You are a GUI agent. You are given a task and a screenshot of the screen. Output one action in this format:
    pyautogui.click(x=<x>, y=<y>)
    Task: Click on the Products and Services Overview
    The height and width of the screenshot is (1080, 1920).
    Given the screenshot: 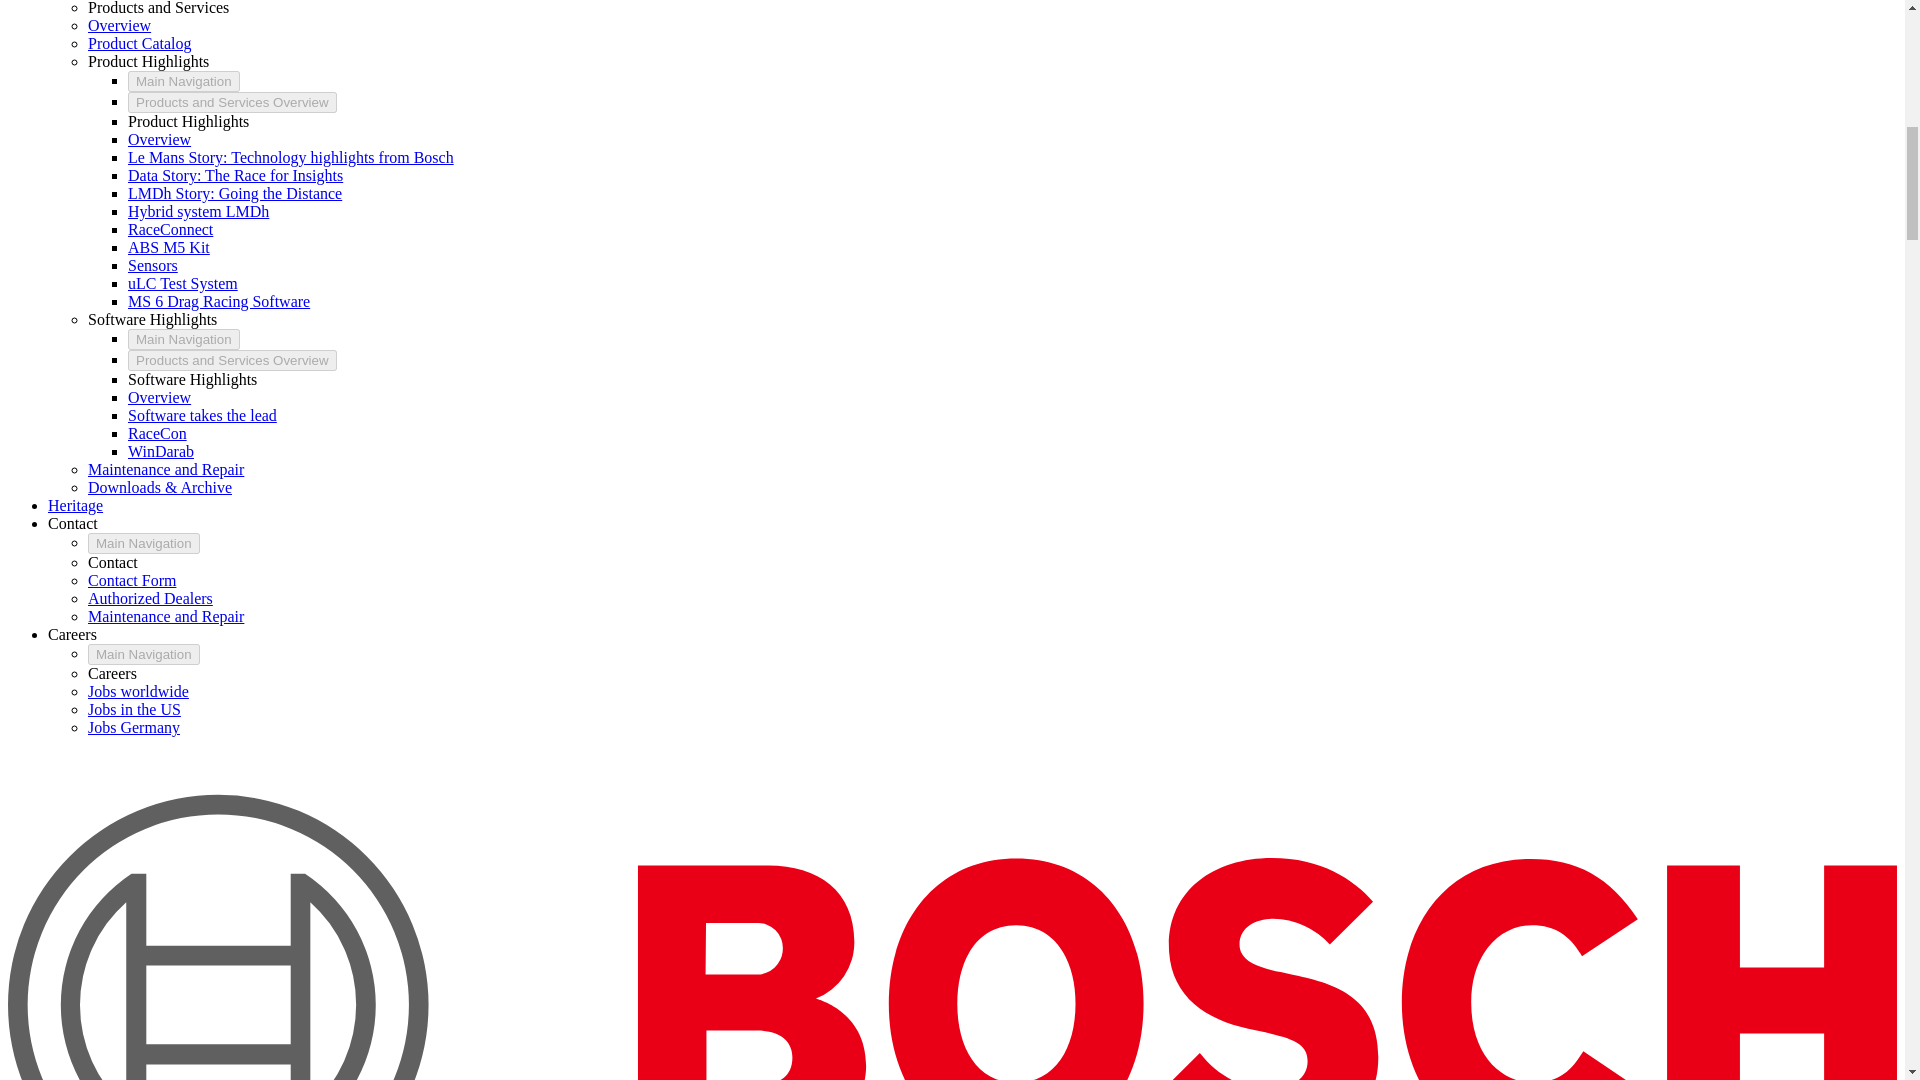 What is the action you would take?
    pyautogui.click(x=232, y=360)
    